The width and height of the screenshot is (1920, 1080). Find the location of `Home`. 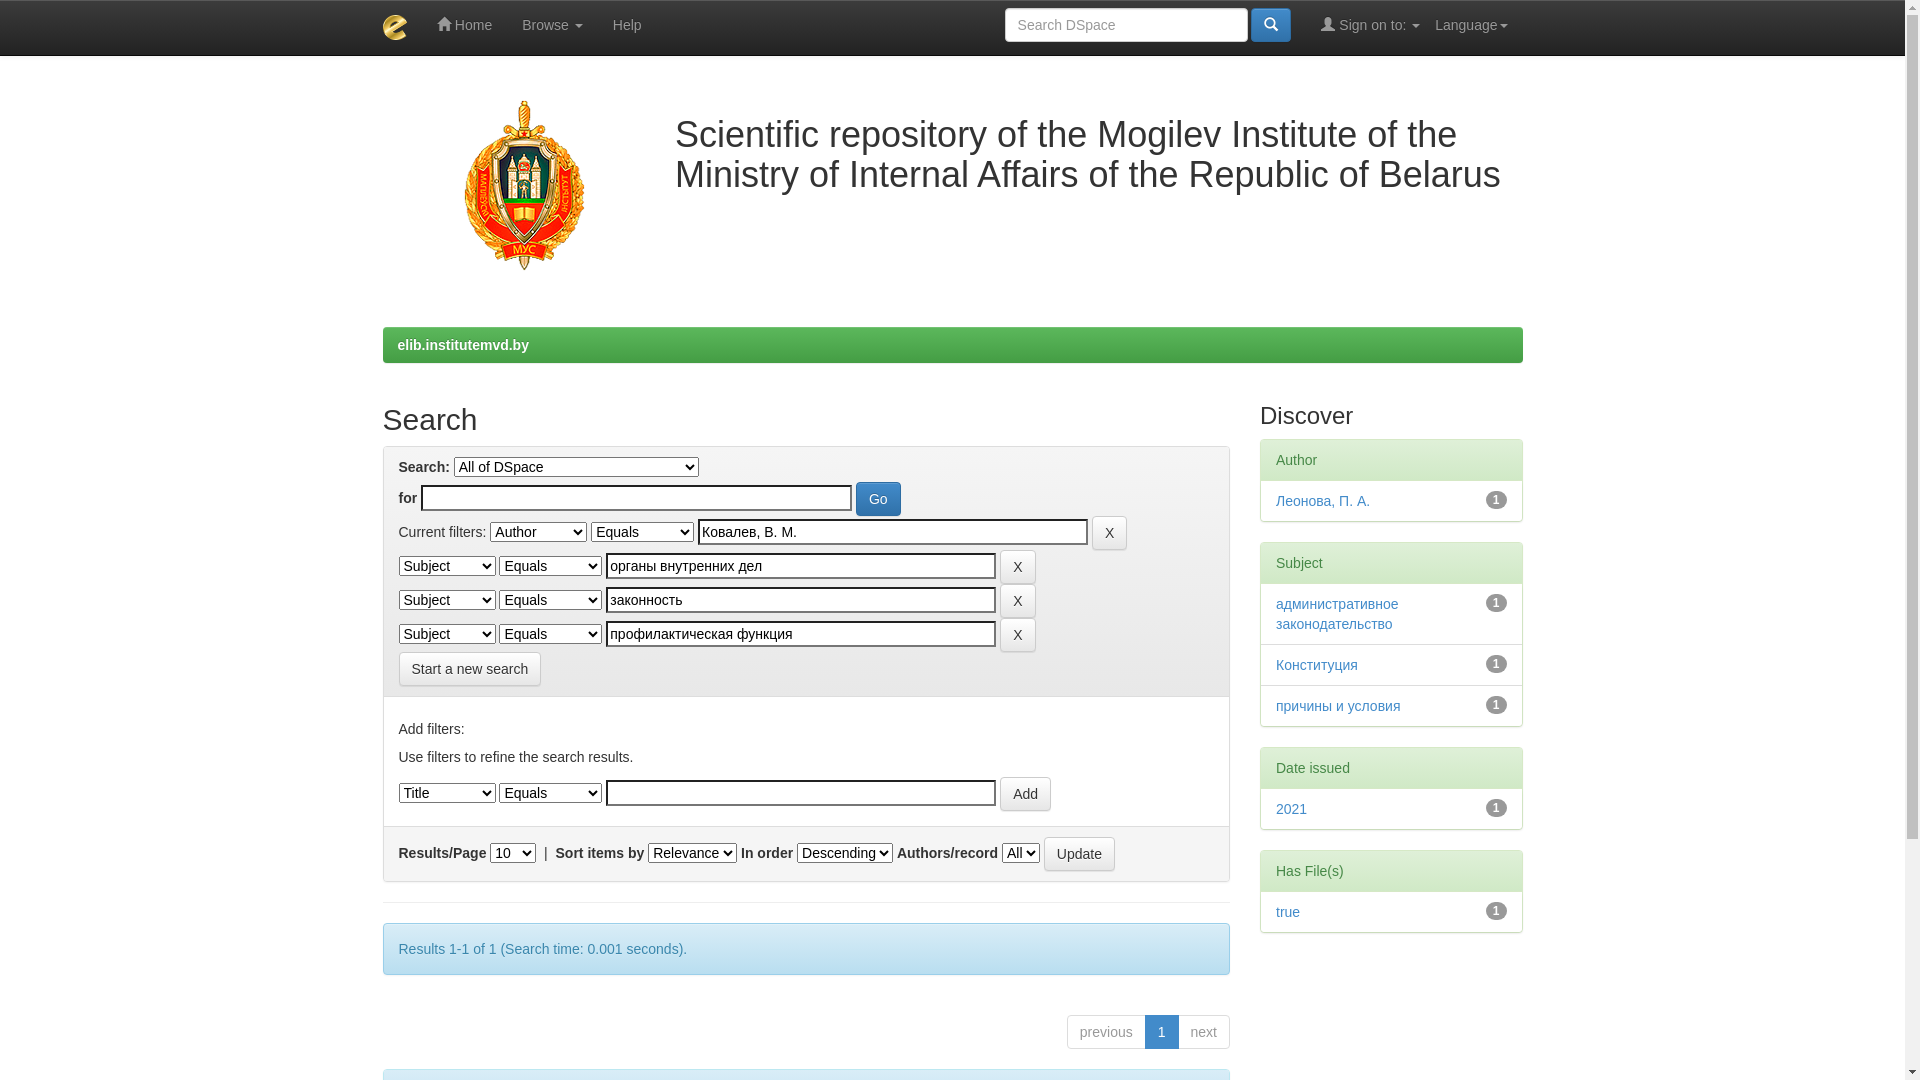

Home is located at coordinates (464, 25).